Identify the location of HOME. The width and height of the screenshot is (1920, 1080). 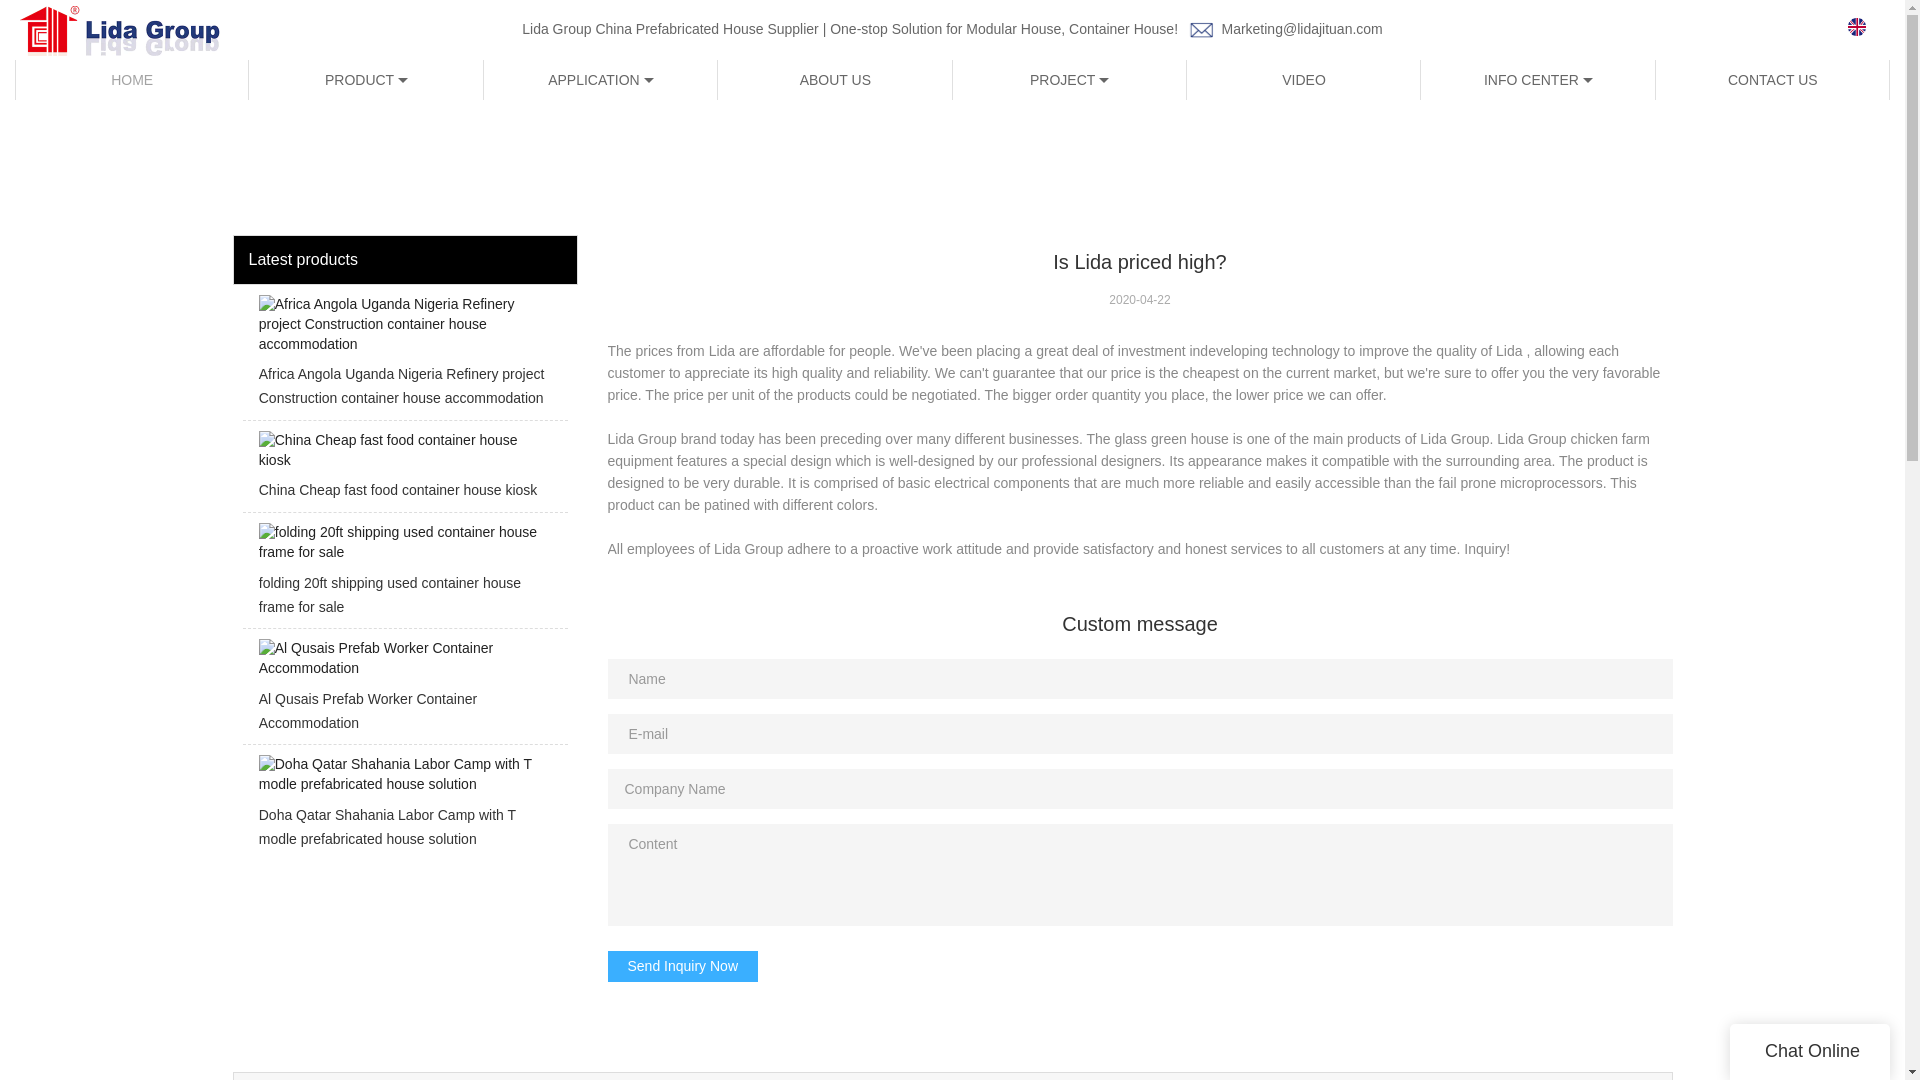
(132, 80).